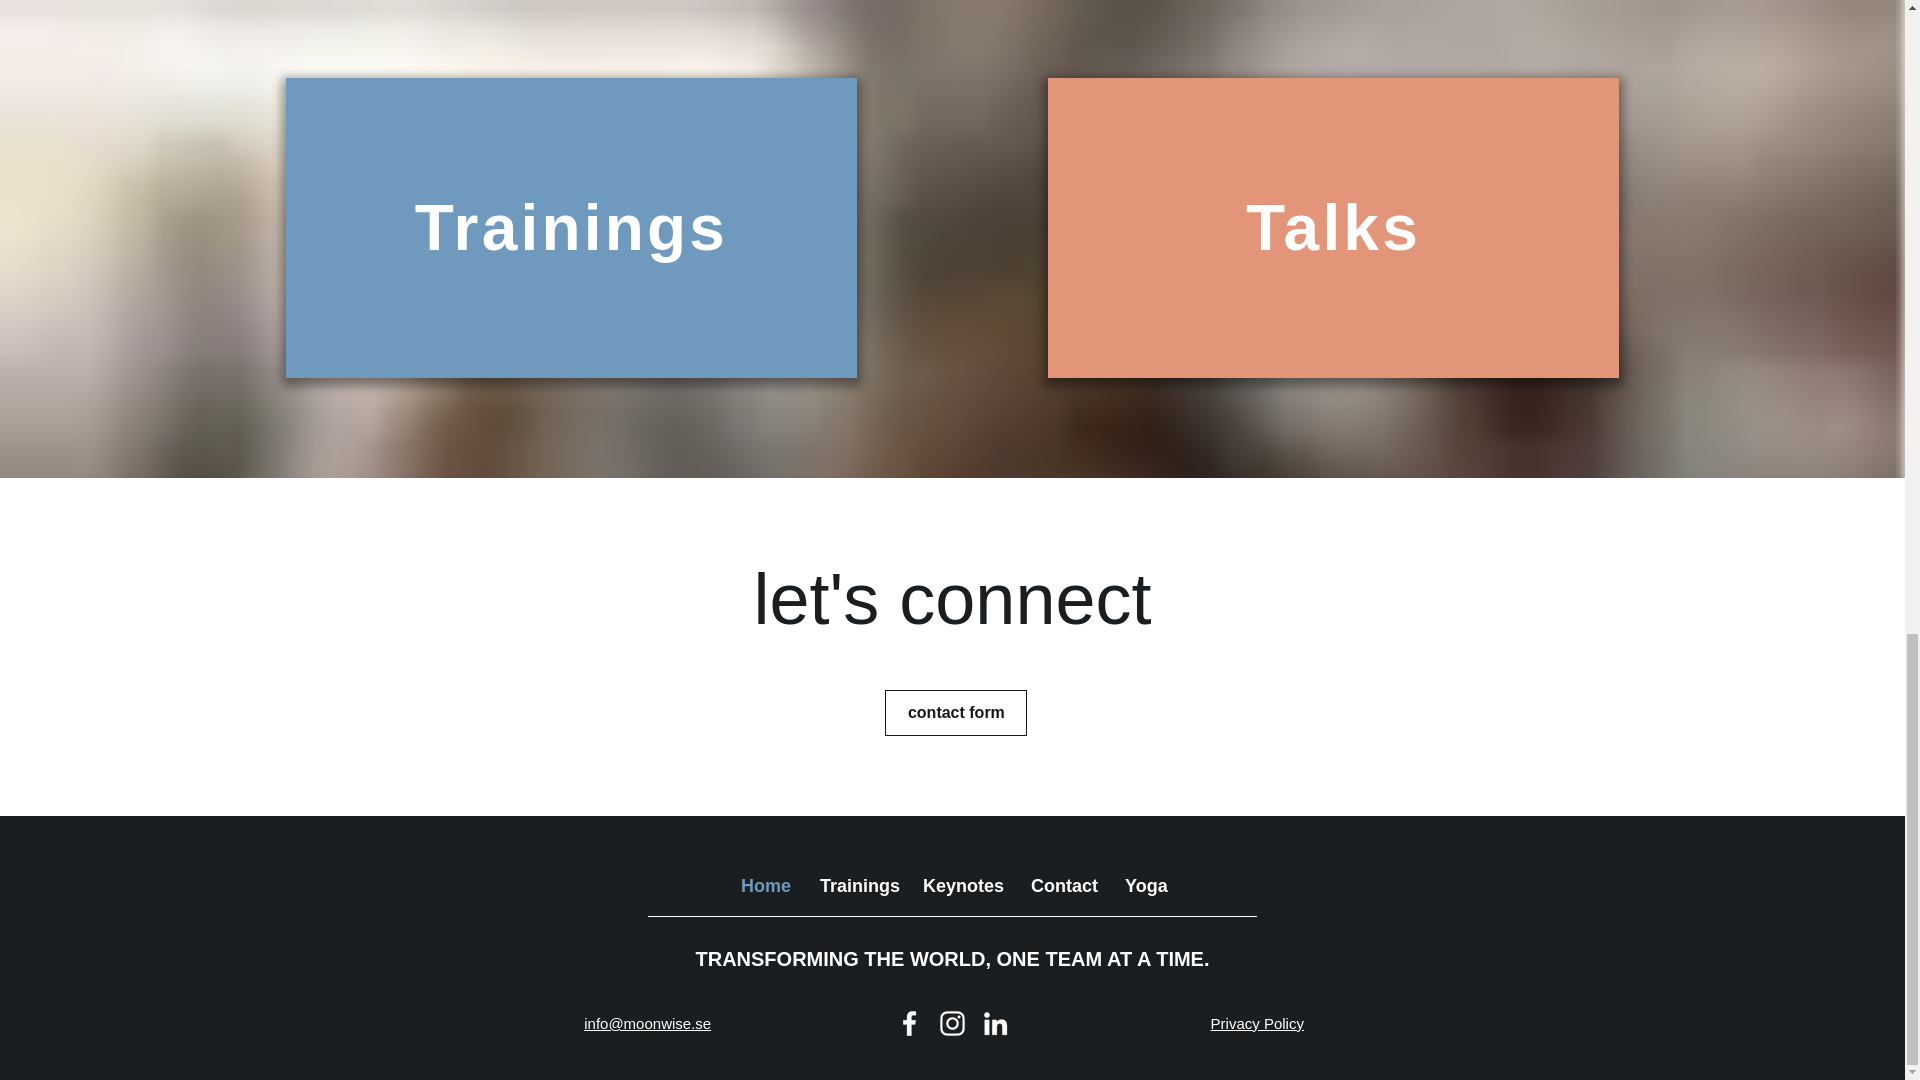  What do you see at coordinates (764, 886) in the screenshot?
I see `Home` at bounding box center [764, 886].